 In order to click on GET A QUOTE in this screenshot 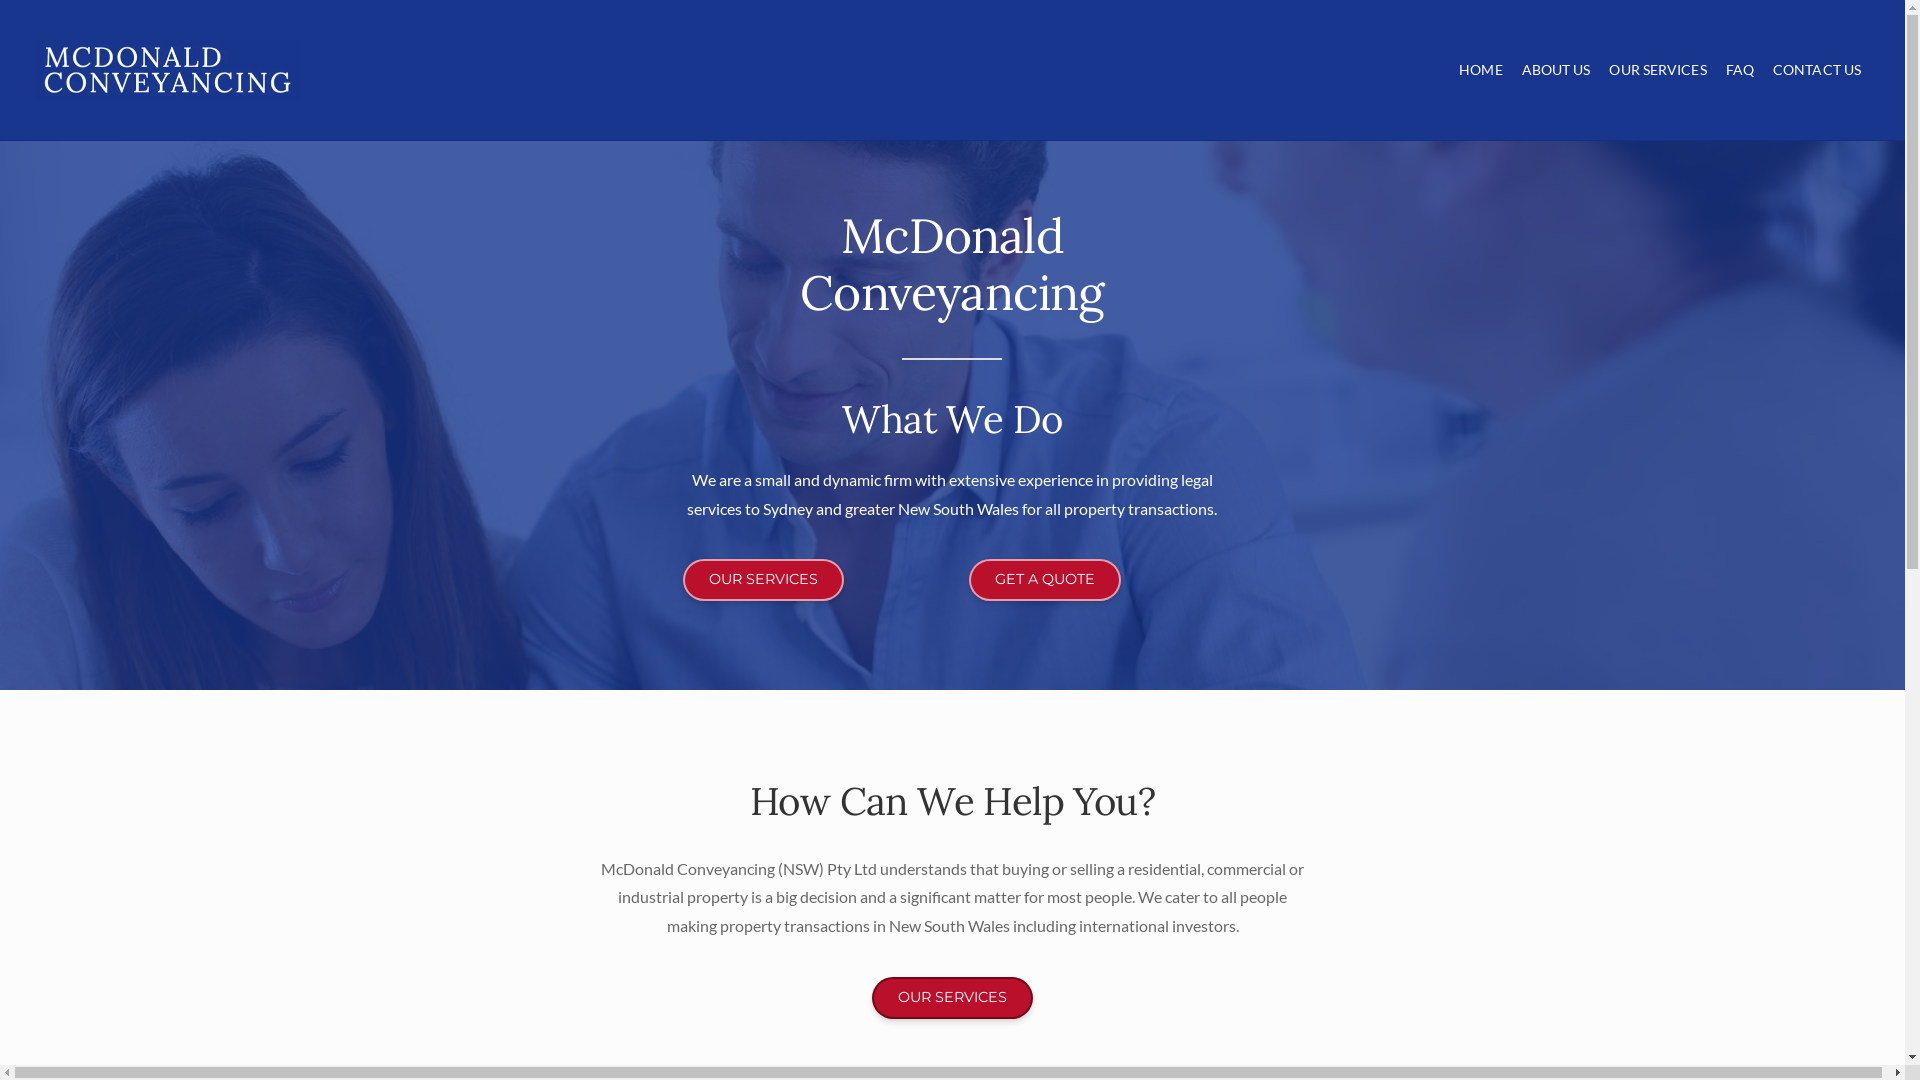, I will do `click(1044, 580)`.